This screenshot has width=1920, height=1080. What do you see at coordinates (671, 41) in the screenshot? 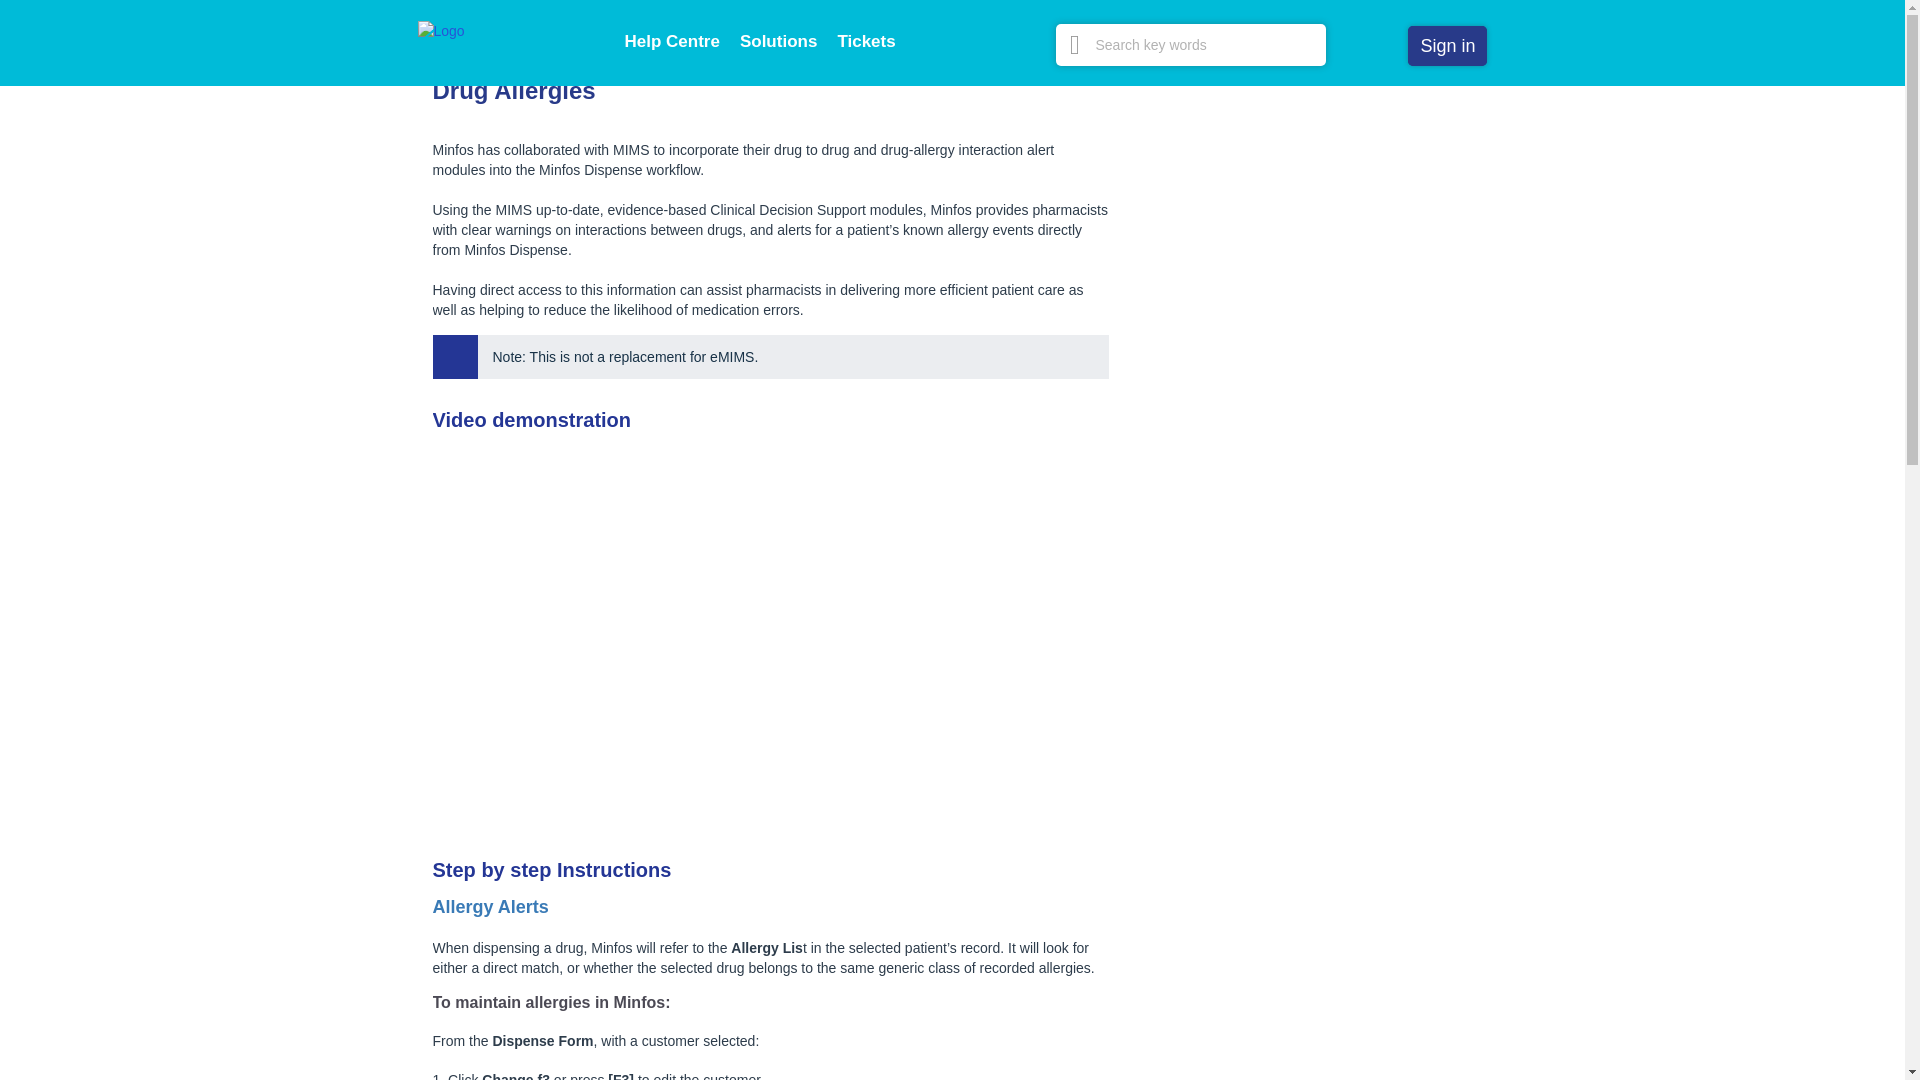
I see `Help Centre` at bounding box center [671, 41].